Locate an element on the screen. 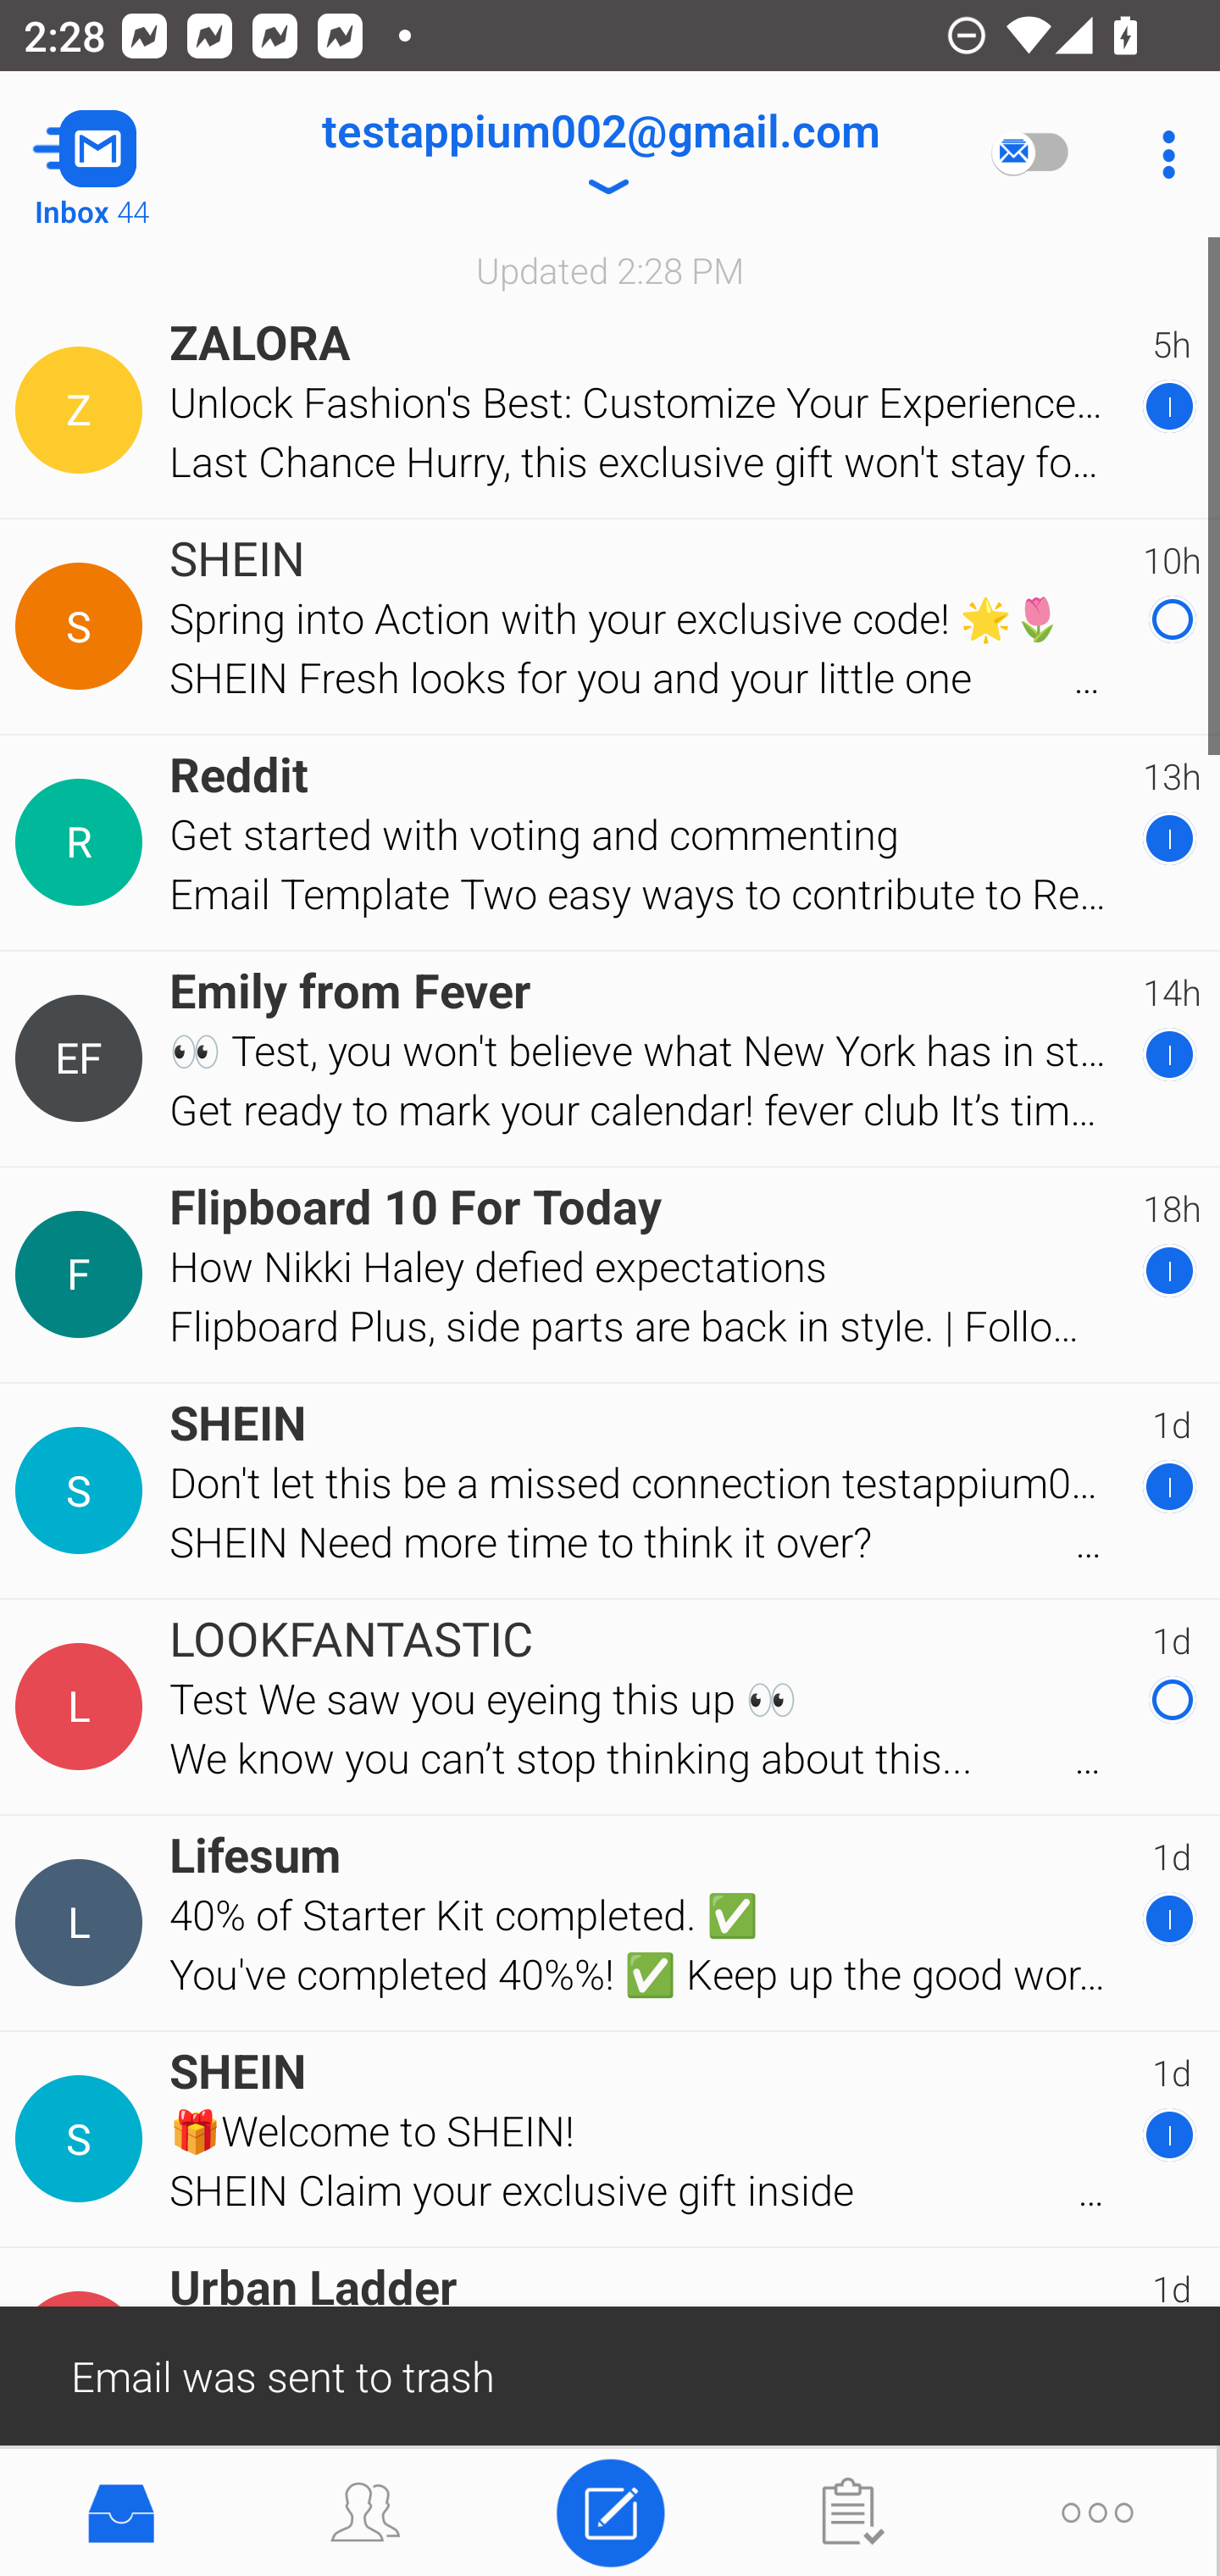  Contact Details is located at coordinates (83, 1490).